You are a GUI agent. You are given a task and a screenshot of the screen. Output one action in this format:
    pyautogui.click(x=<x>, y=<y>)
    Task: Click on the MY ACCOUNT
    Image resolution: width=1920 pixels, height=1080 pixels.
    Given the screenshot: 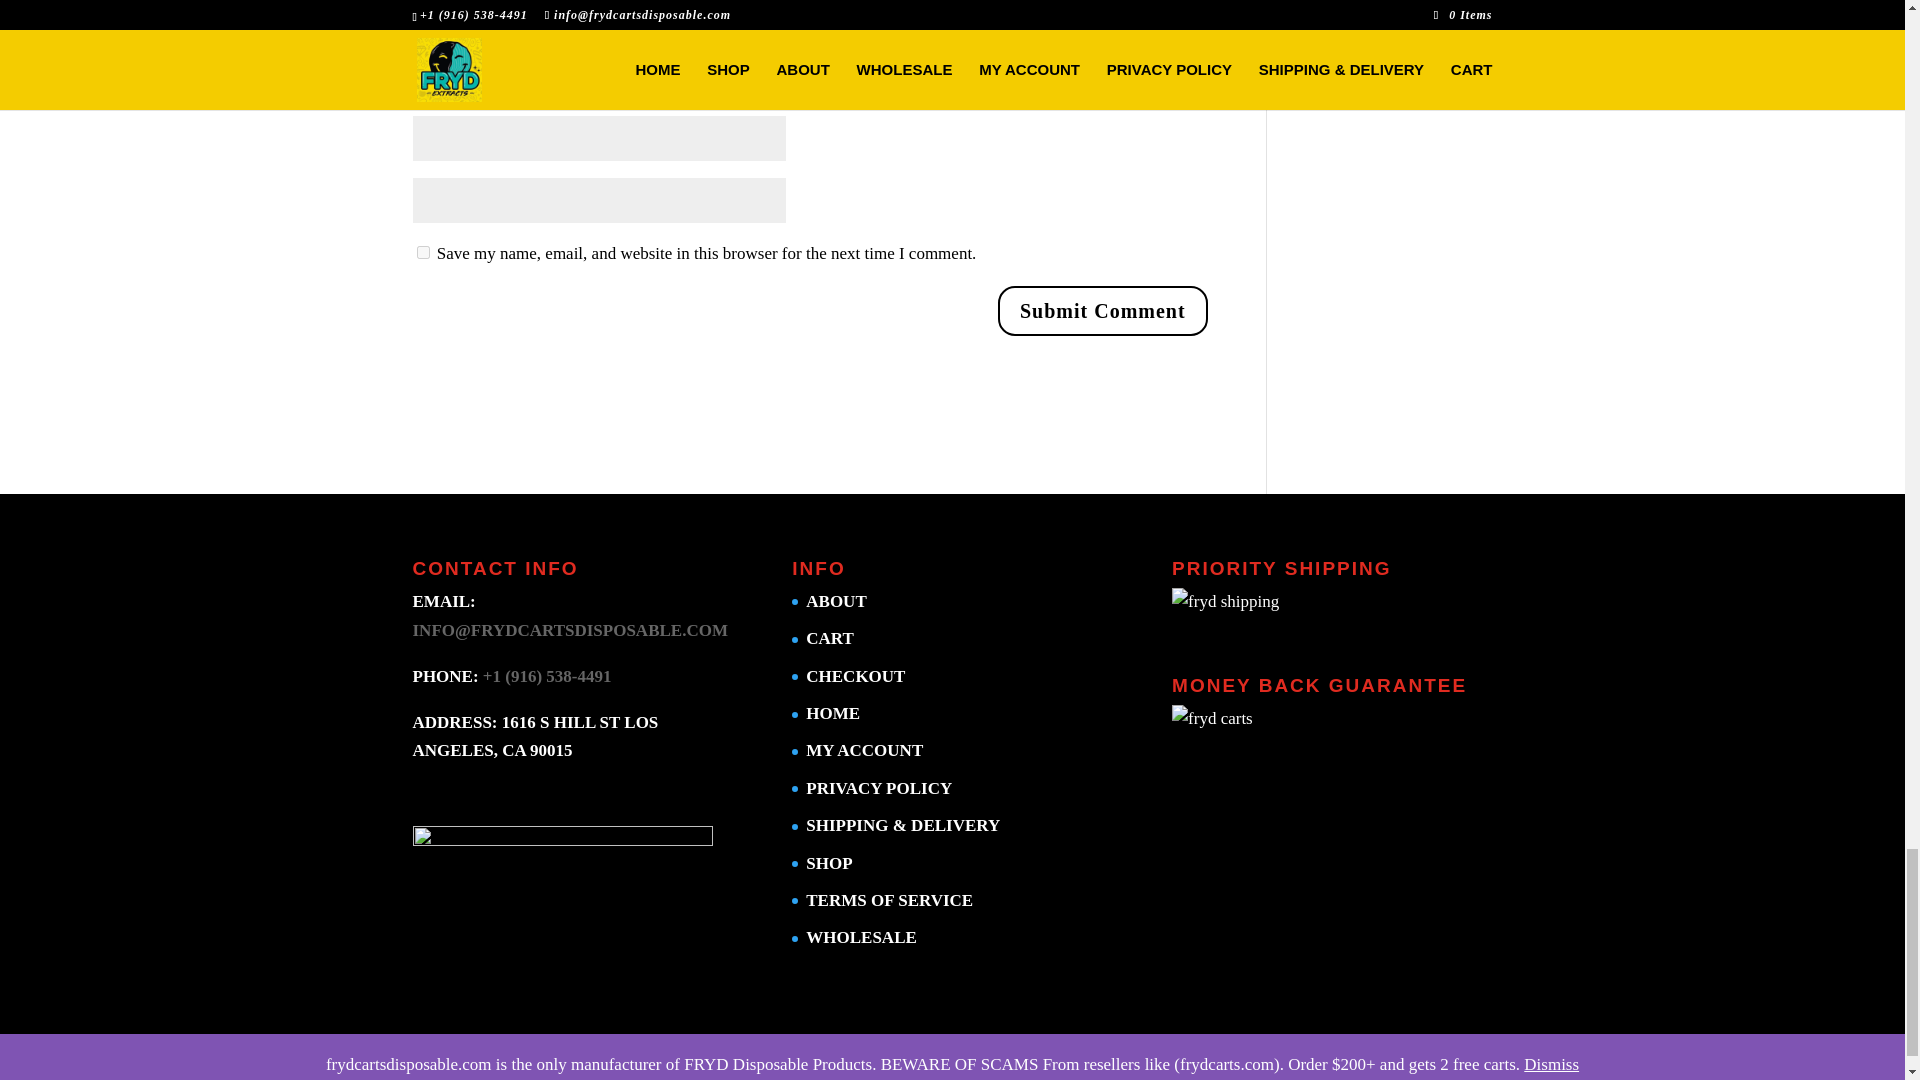 What is the action you would take?
    pyautogui.click(x=864, y=750)
    